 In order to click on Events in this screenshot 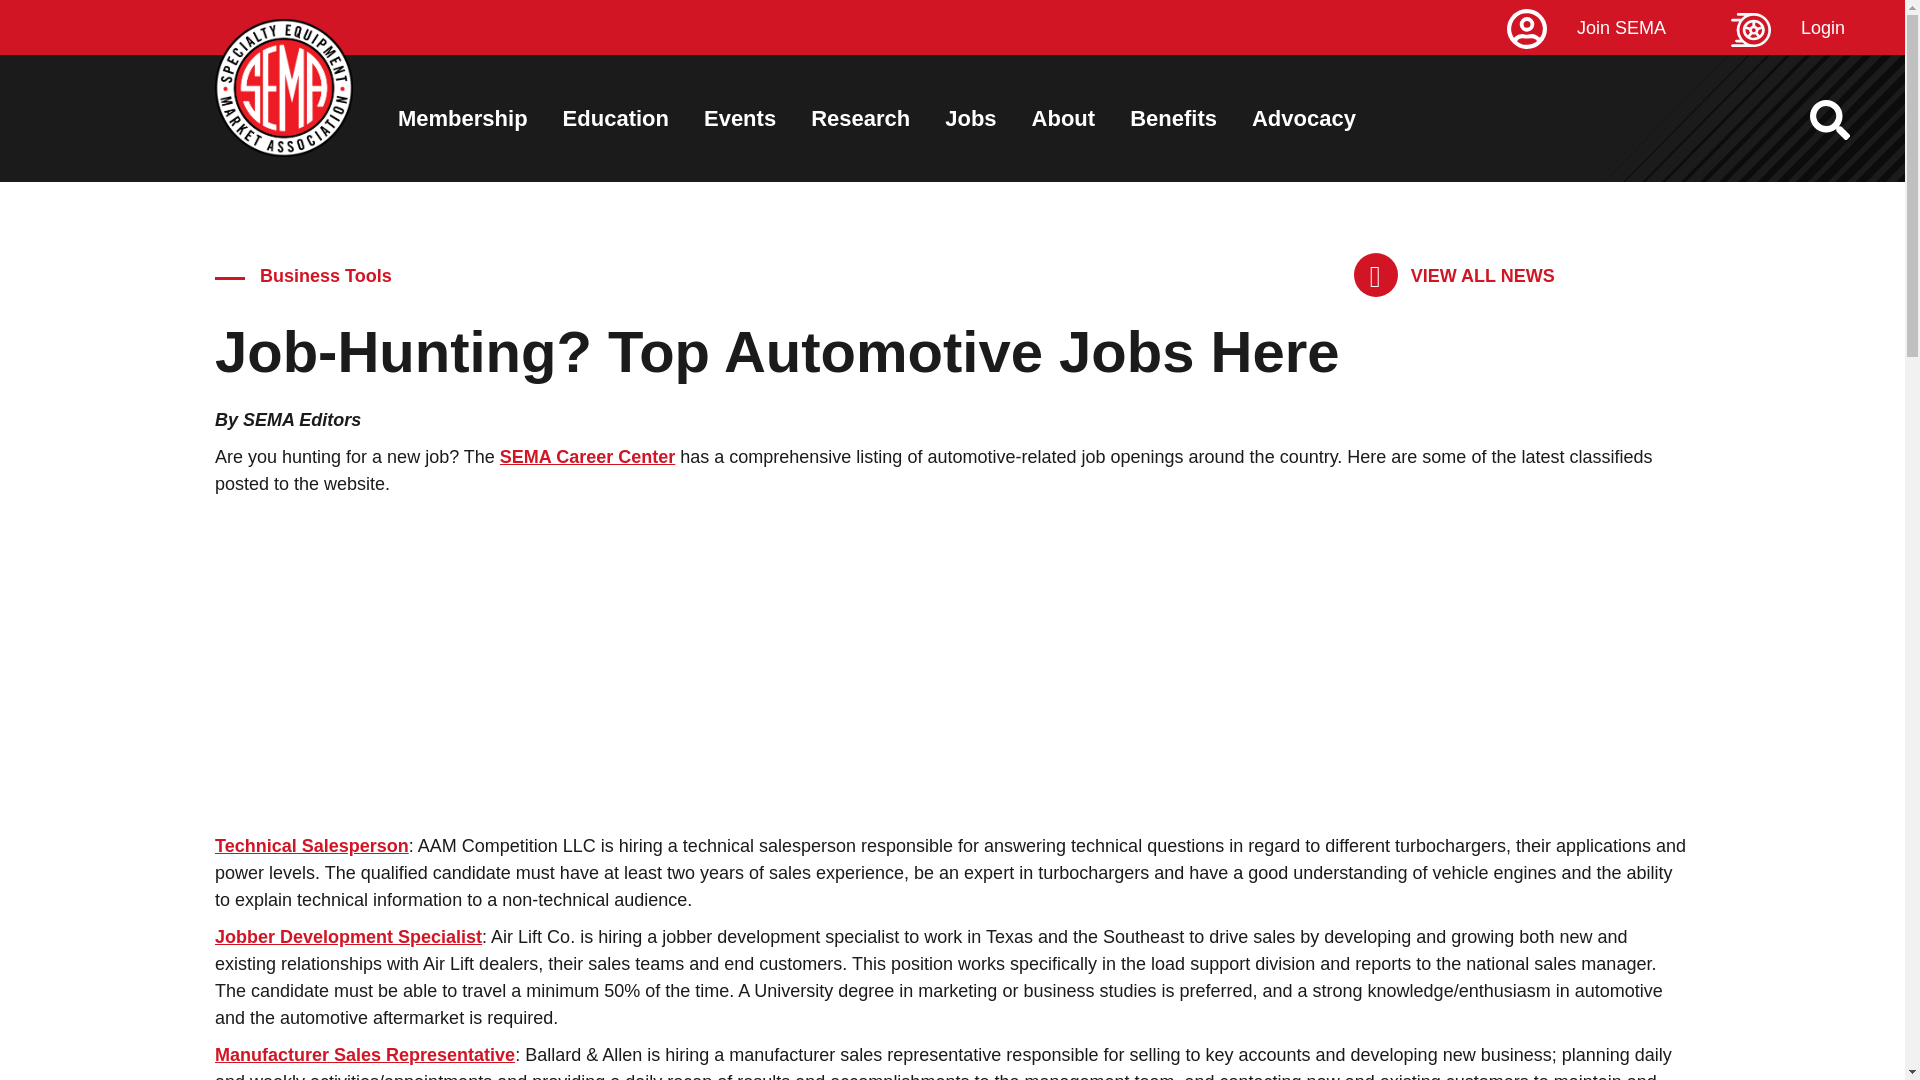, I will do `click(740, 118)`.